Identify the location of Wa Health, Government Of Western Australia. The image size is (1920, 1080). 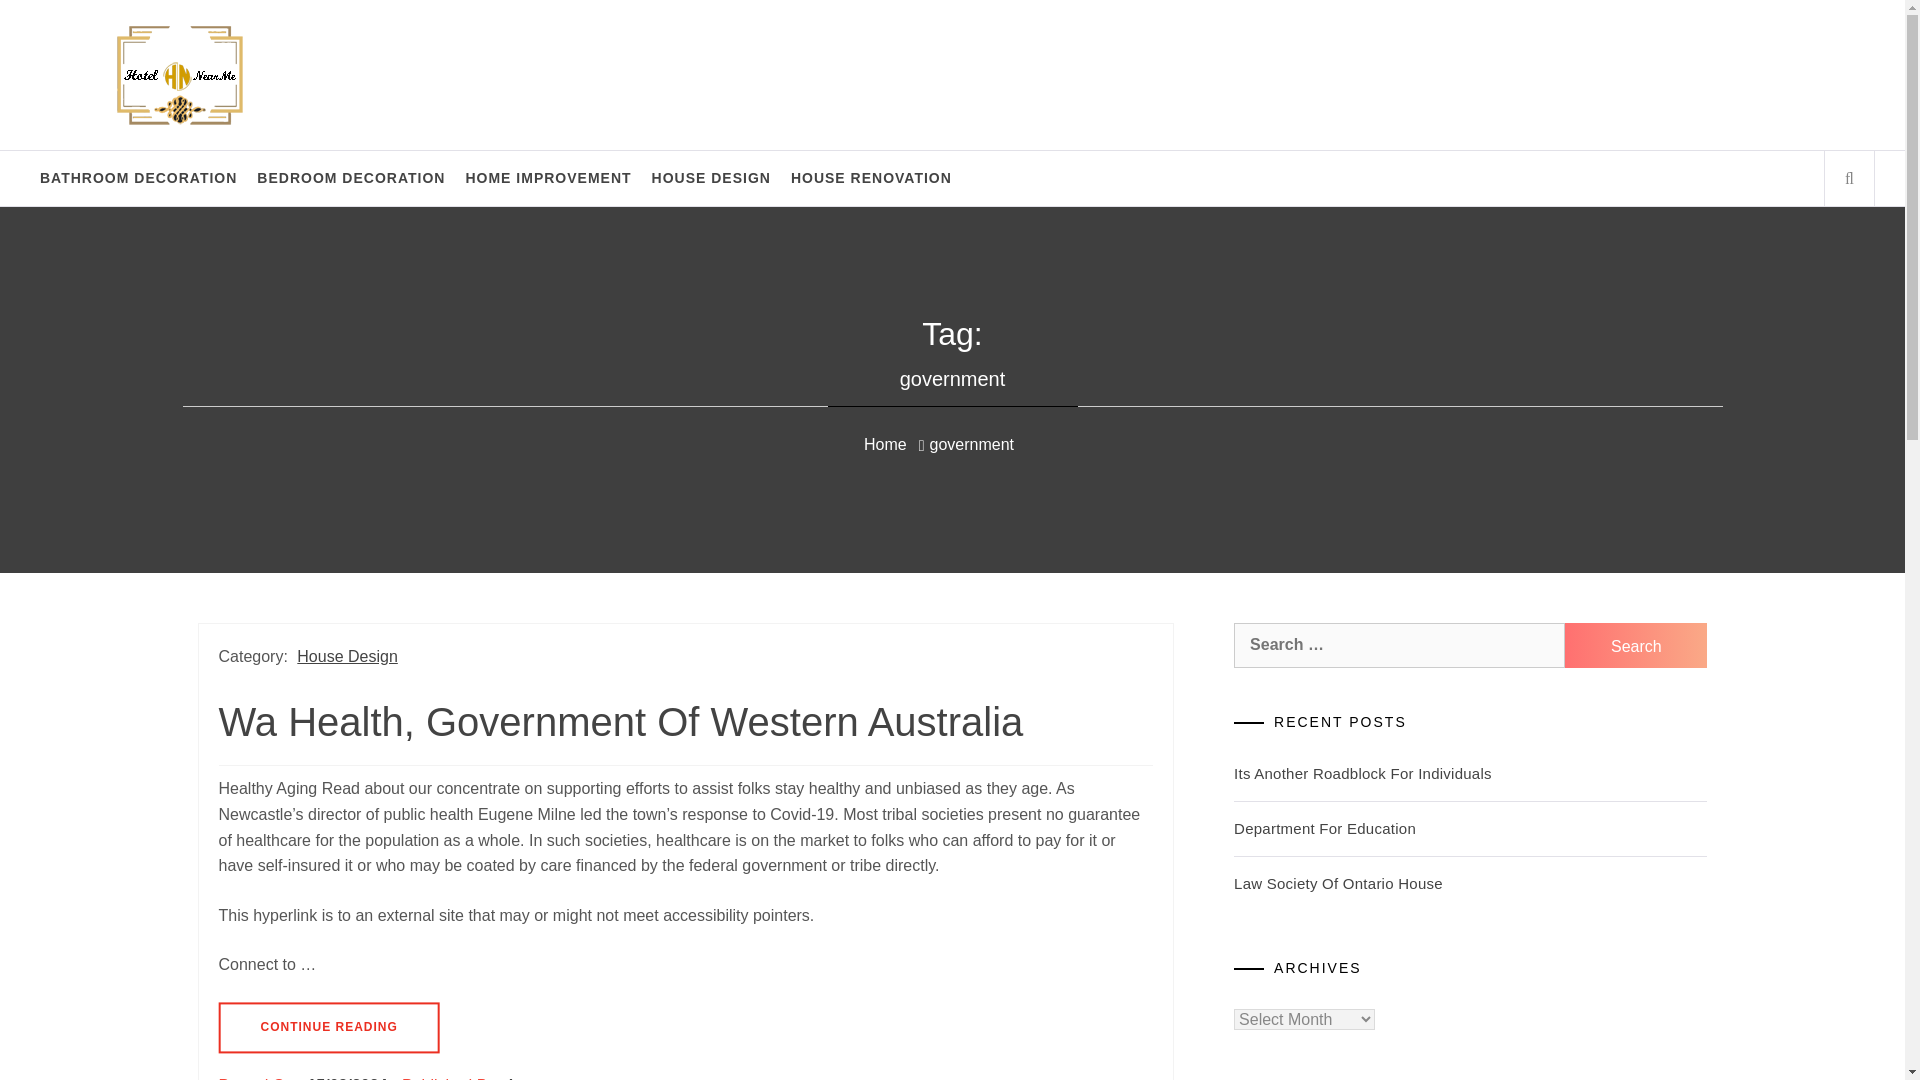
(620, 722).